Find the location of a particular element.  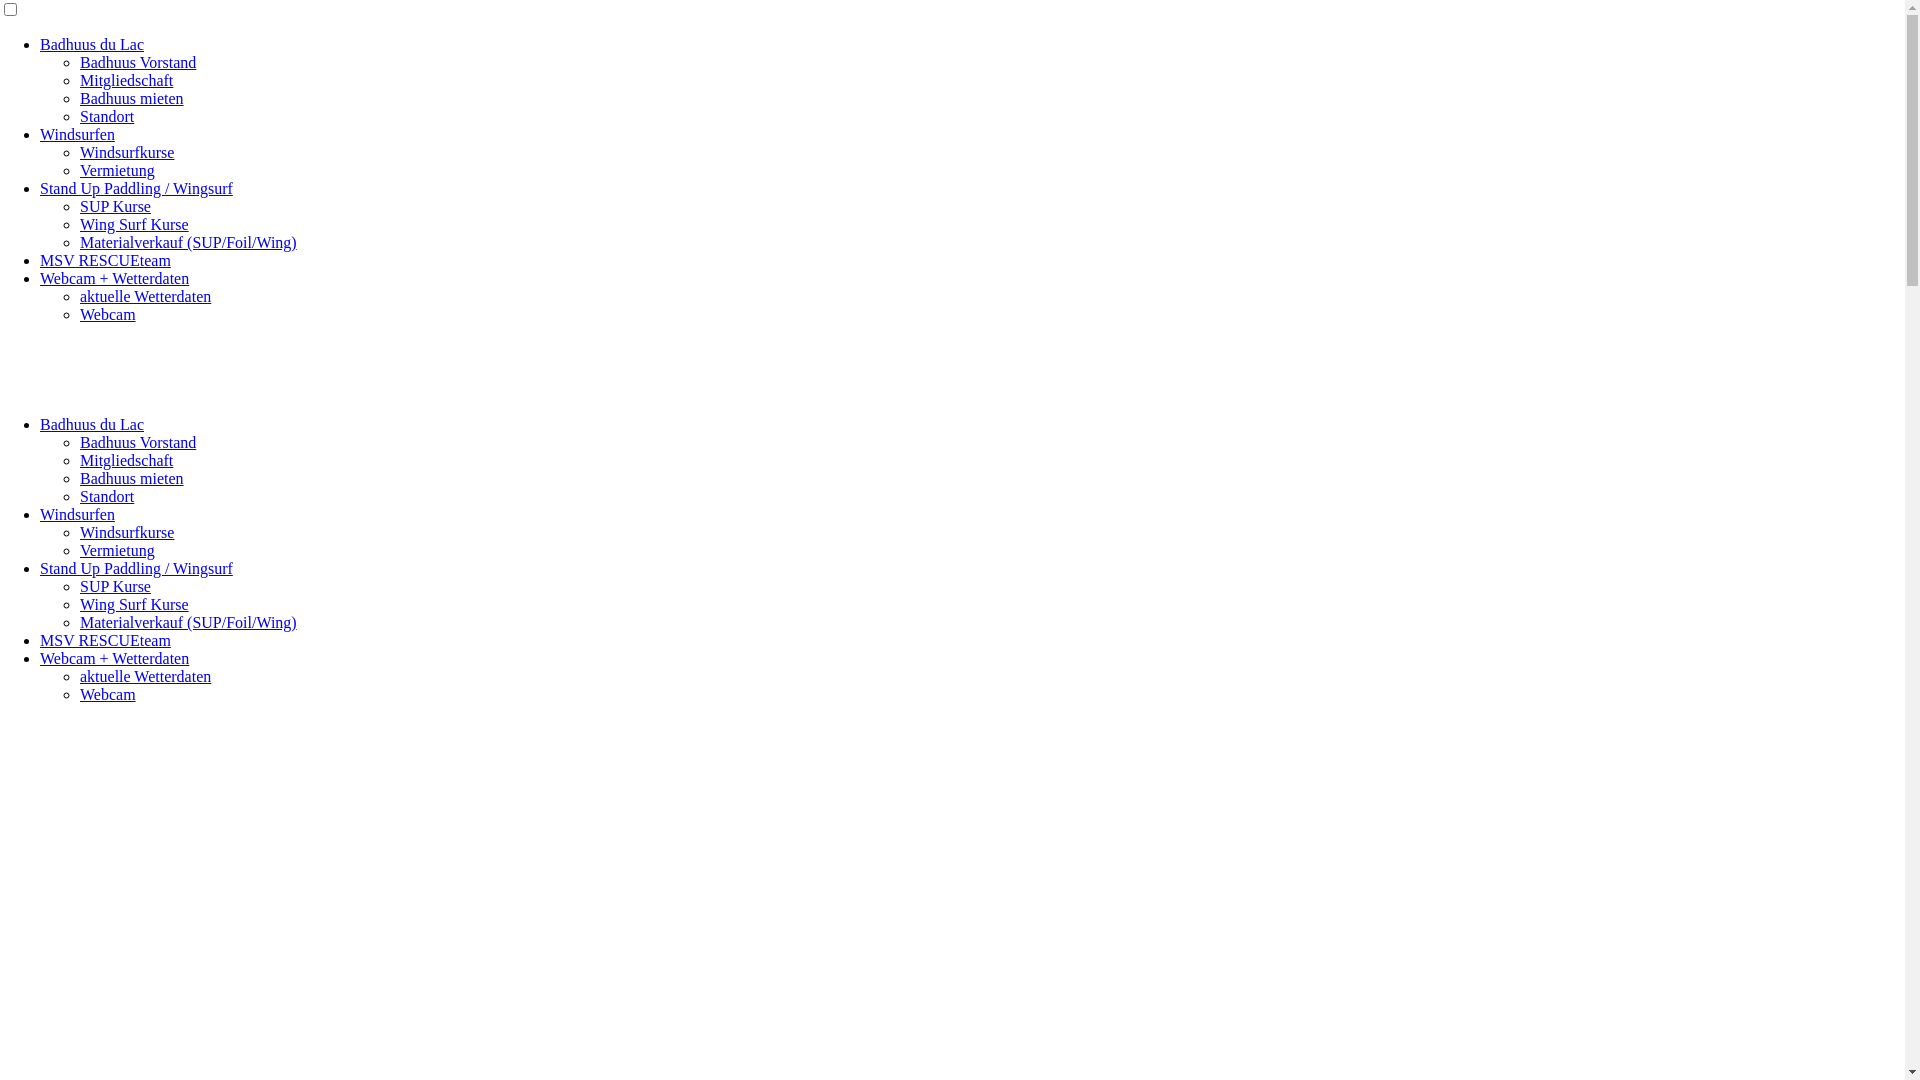

Badhuus mieten is located at coordinates (132, 98).